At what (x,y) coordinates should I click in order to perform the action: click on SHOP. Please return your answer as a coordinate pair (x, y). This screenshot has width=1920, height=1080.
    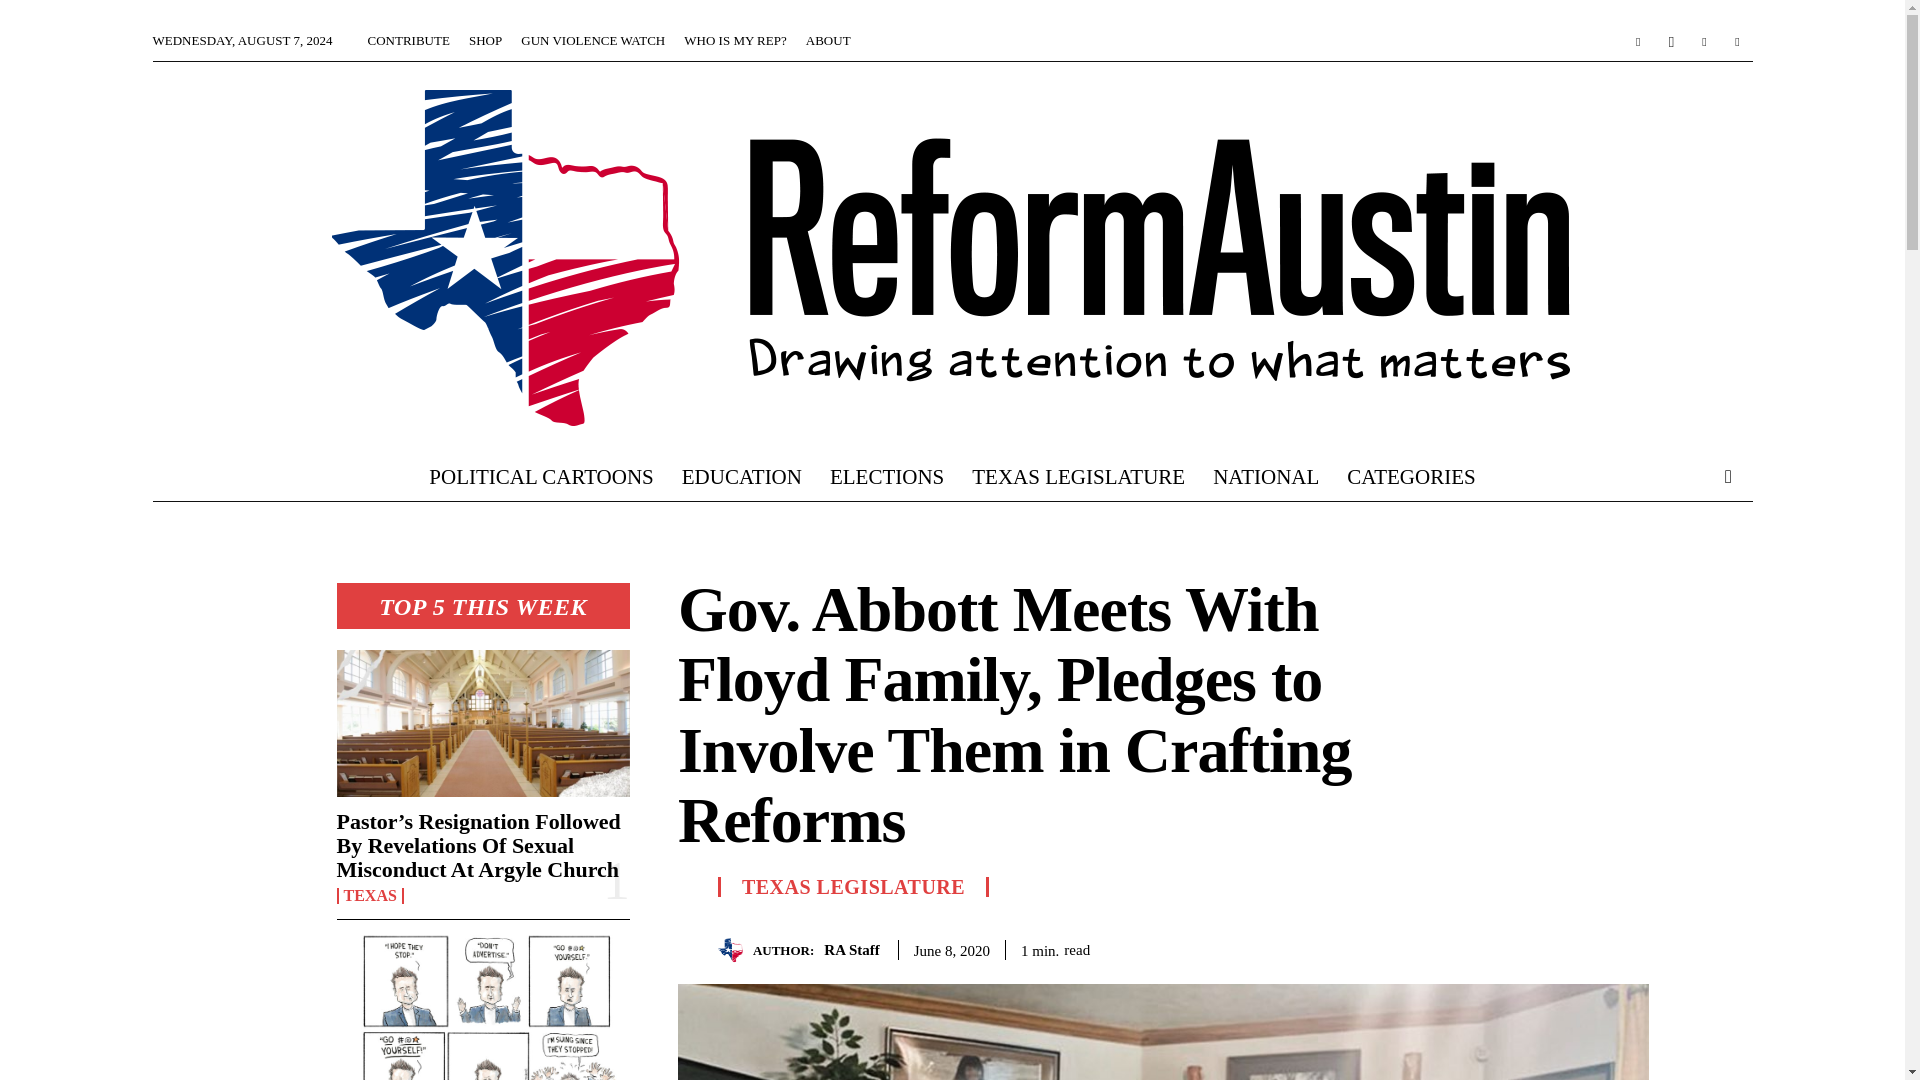
    Looking at the image, I should click on (484, 40).